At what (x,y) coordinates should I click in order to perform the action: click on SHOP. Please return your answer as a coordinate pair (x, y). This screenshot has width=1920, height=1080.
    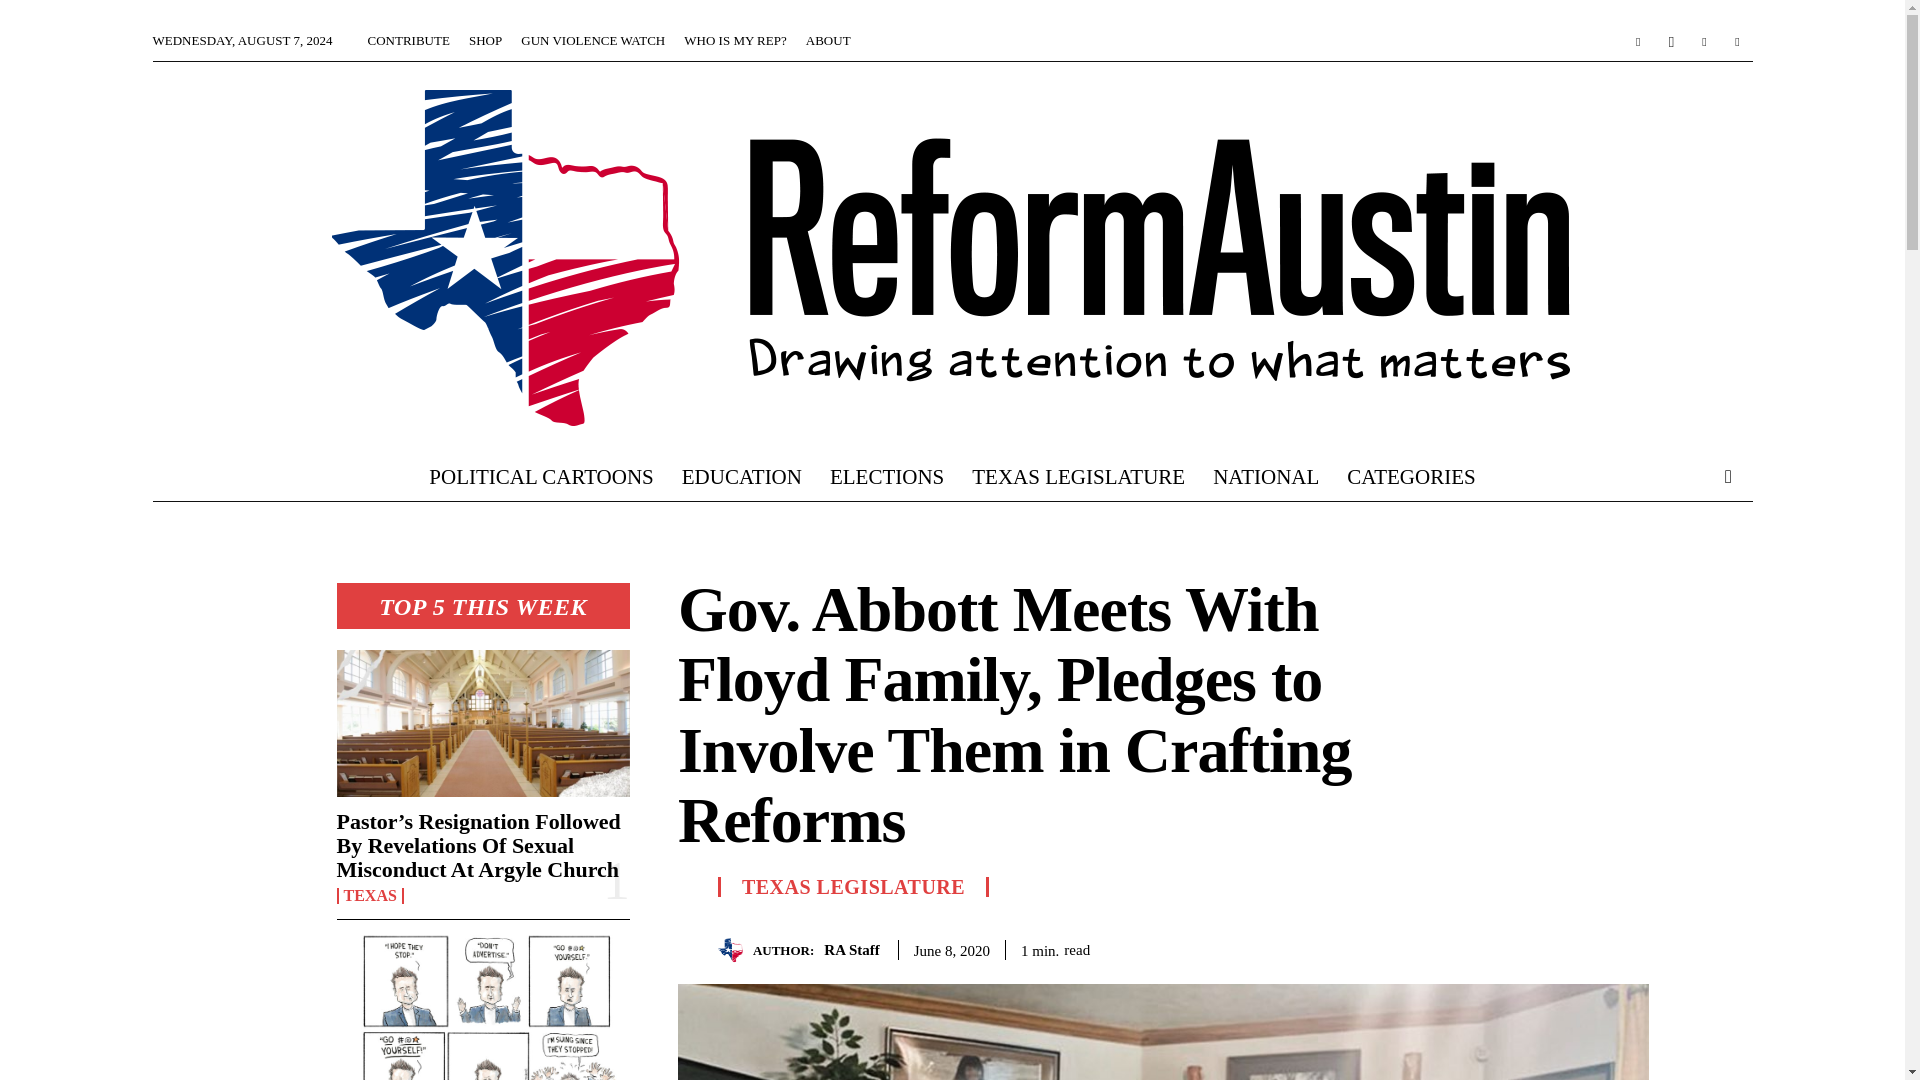
    Looking at the image, I should click on (484, 40).